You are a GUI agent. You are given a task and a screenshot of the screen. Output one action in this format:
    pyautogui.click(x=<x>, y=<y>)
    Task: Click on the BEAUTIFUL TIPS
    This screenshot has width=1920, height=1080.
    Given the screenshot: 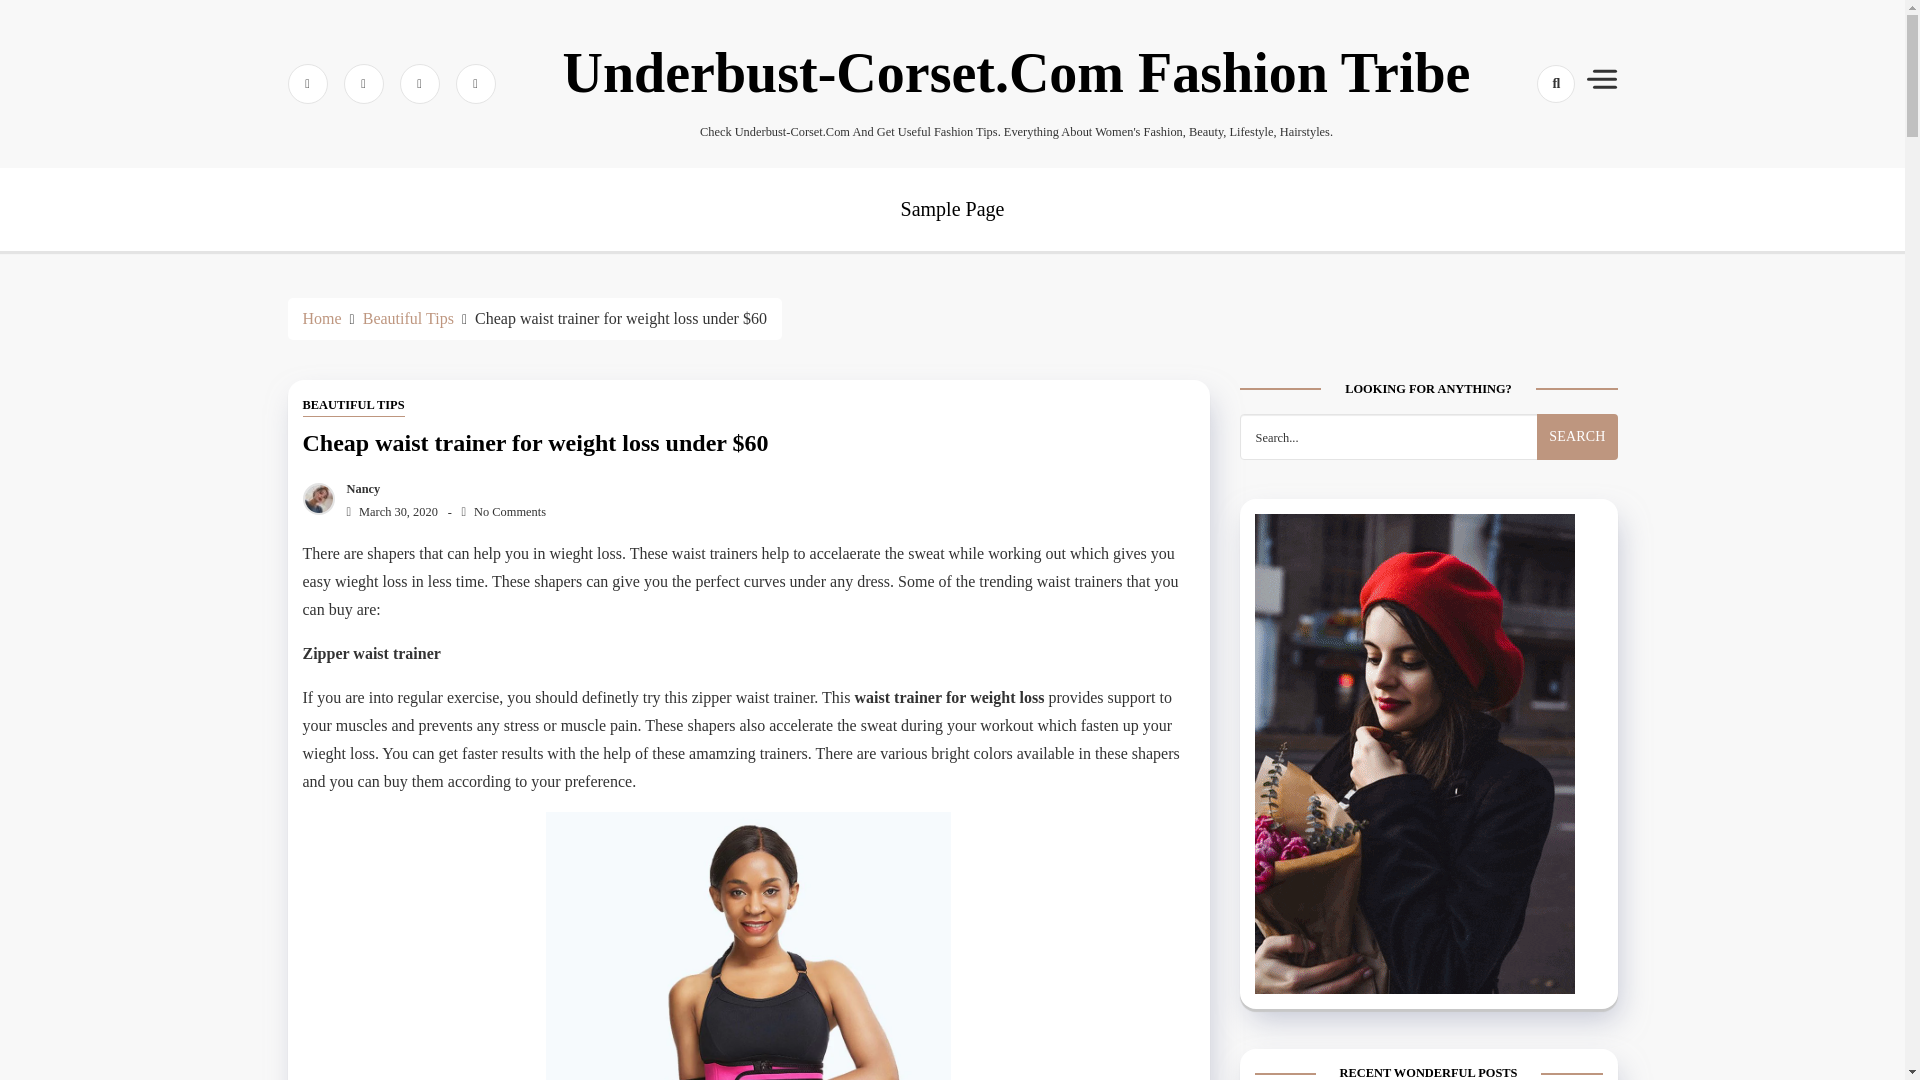 What is the action you would take?
    pyautogui.click(x=352, y=406)
    